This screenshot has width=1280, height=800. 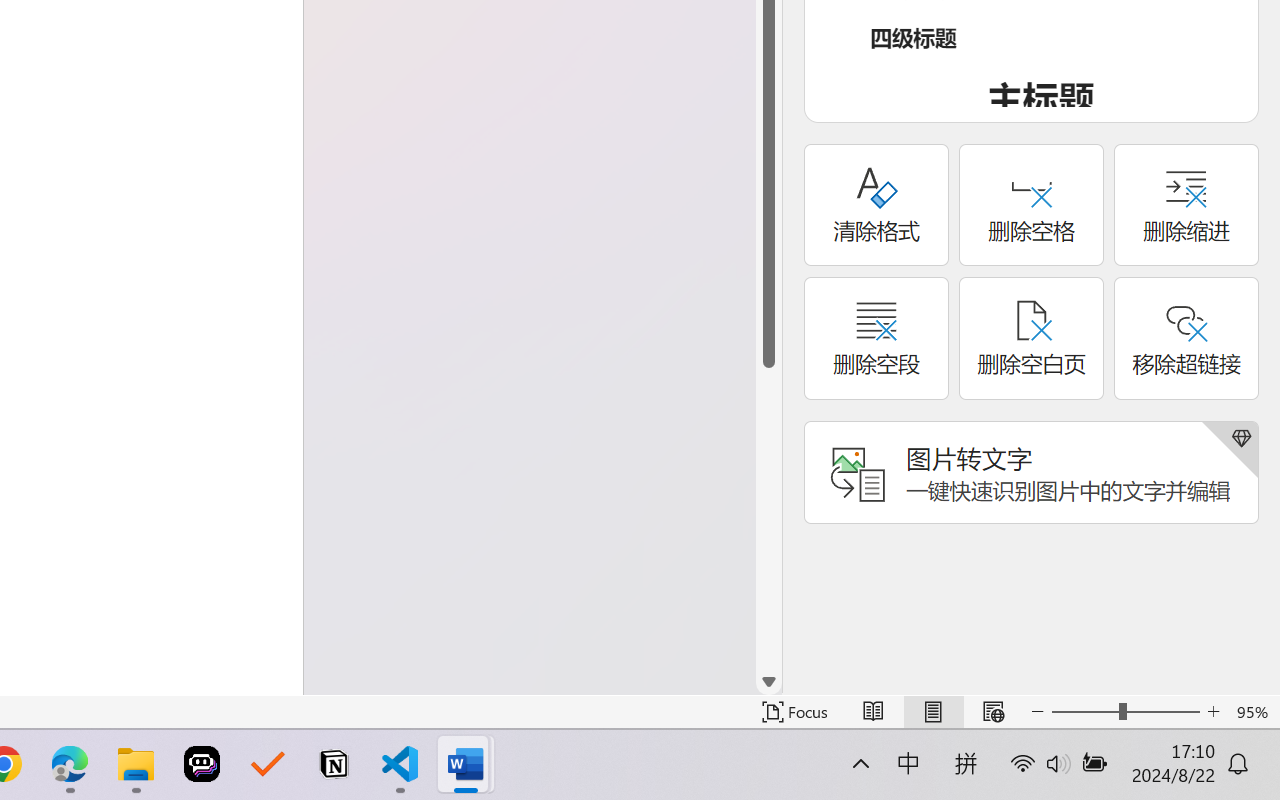 I want to click on Page down, so click(x=769, y=518).